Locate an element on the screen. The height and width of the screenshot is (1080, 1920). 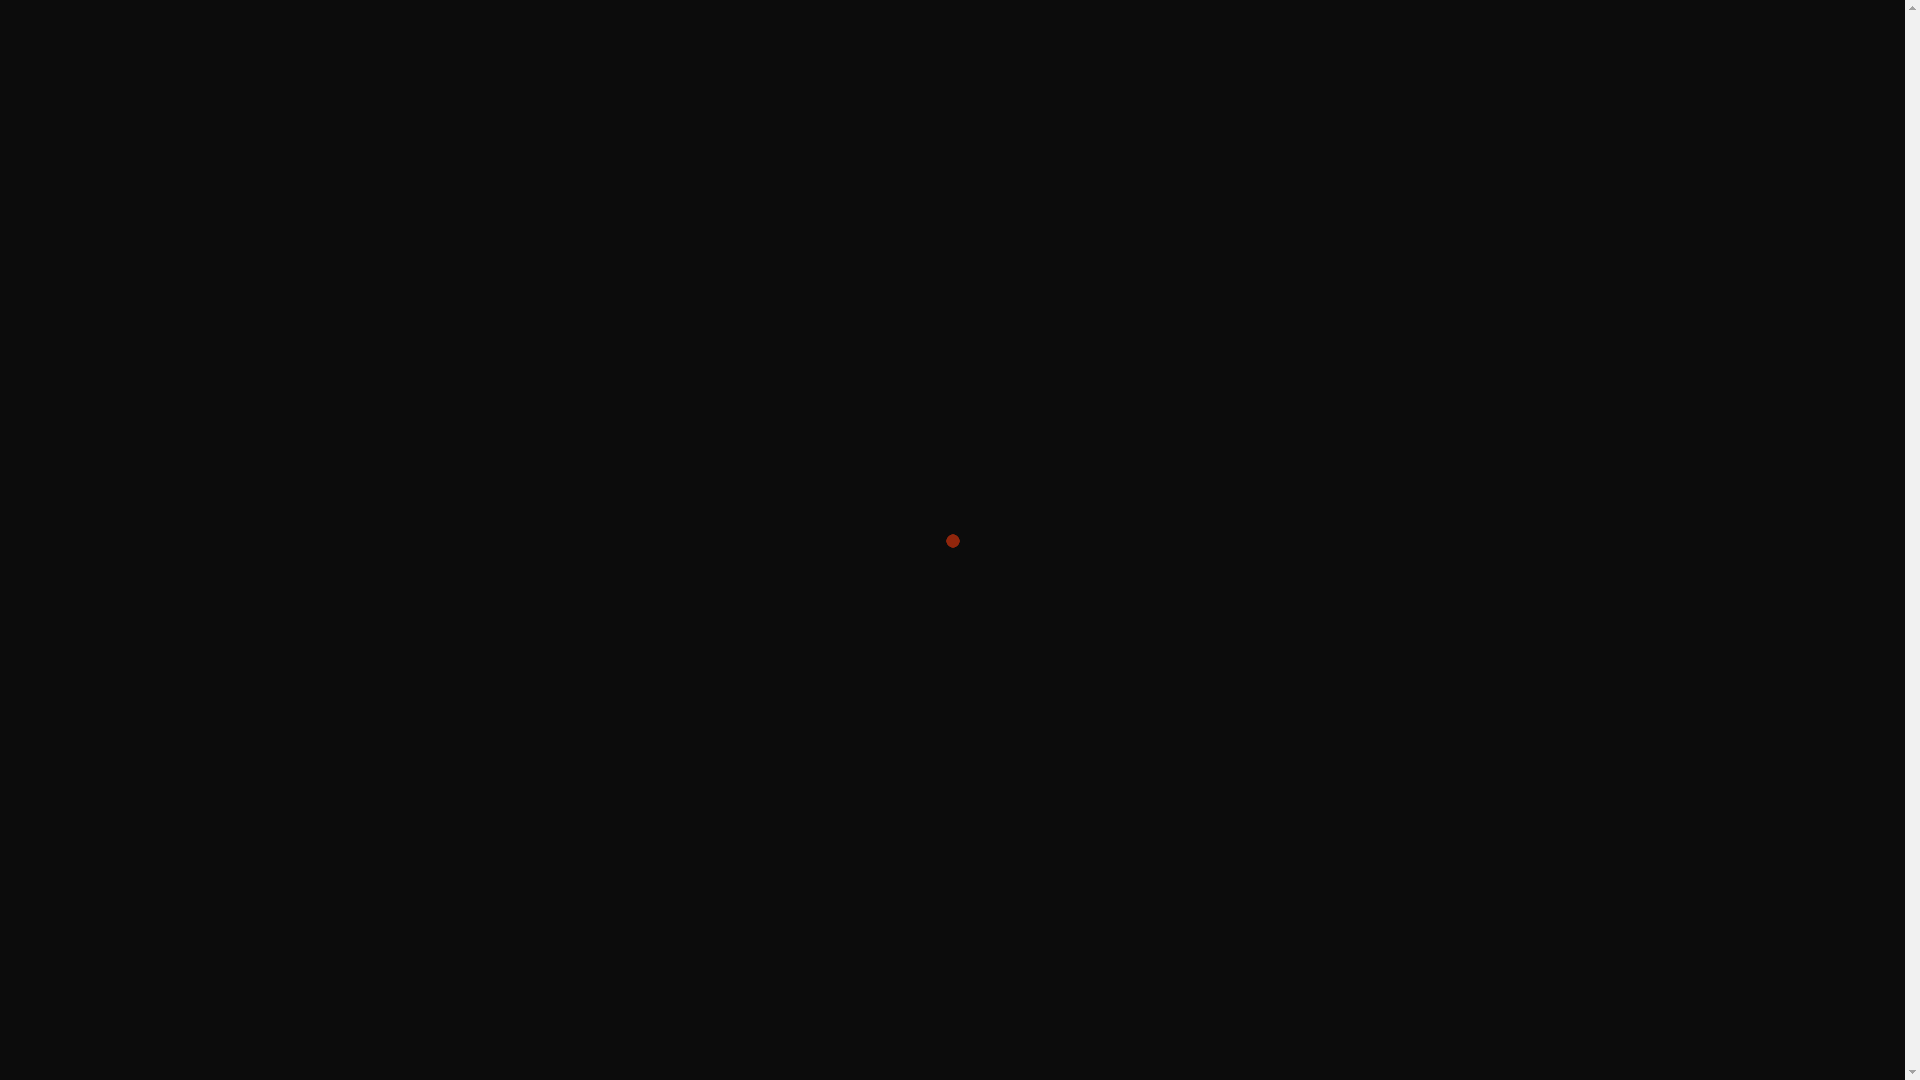
Home is located at coordinates (1380, 30).